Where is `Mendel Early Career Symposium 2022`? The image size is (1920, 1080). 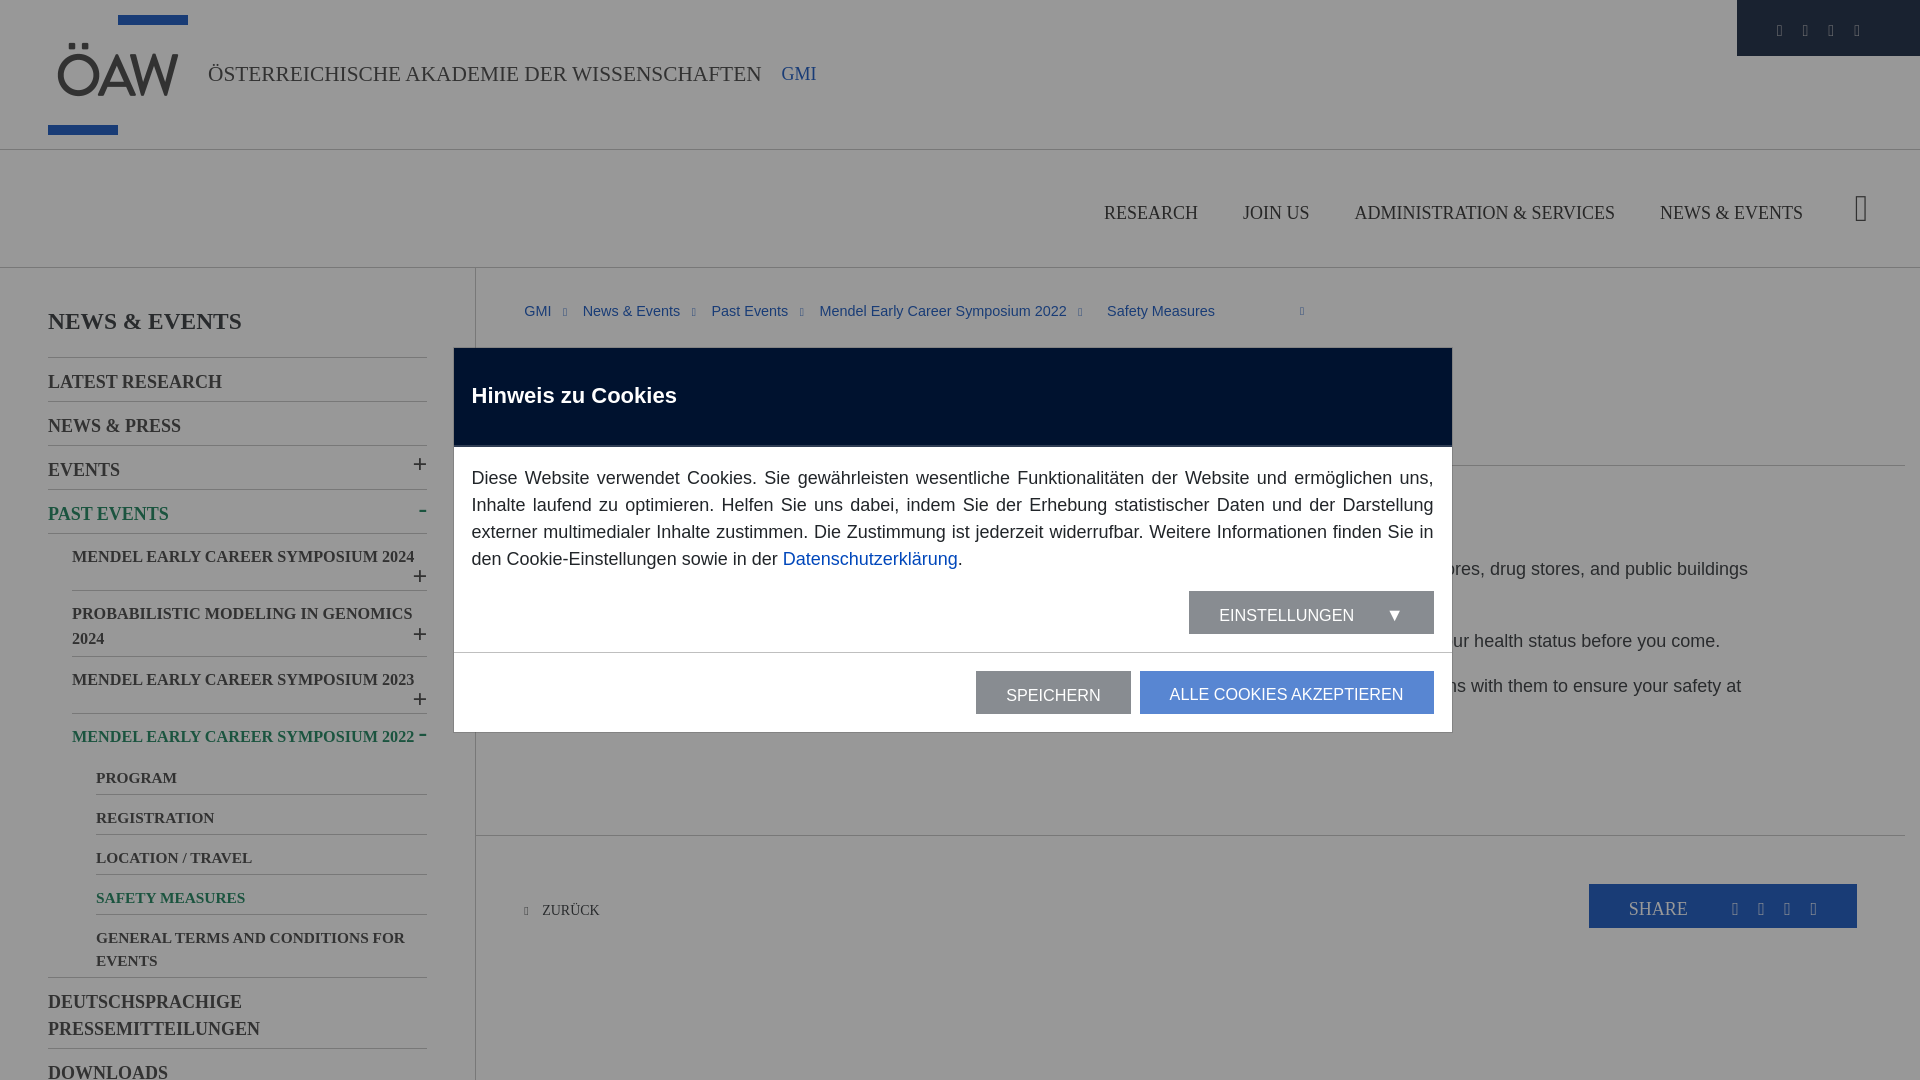
Mendel Early Career Symposium 2022 is located at coordinates (943, 310).